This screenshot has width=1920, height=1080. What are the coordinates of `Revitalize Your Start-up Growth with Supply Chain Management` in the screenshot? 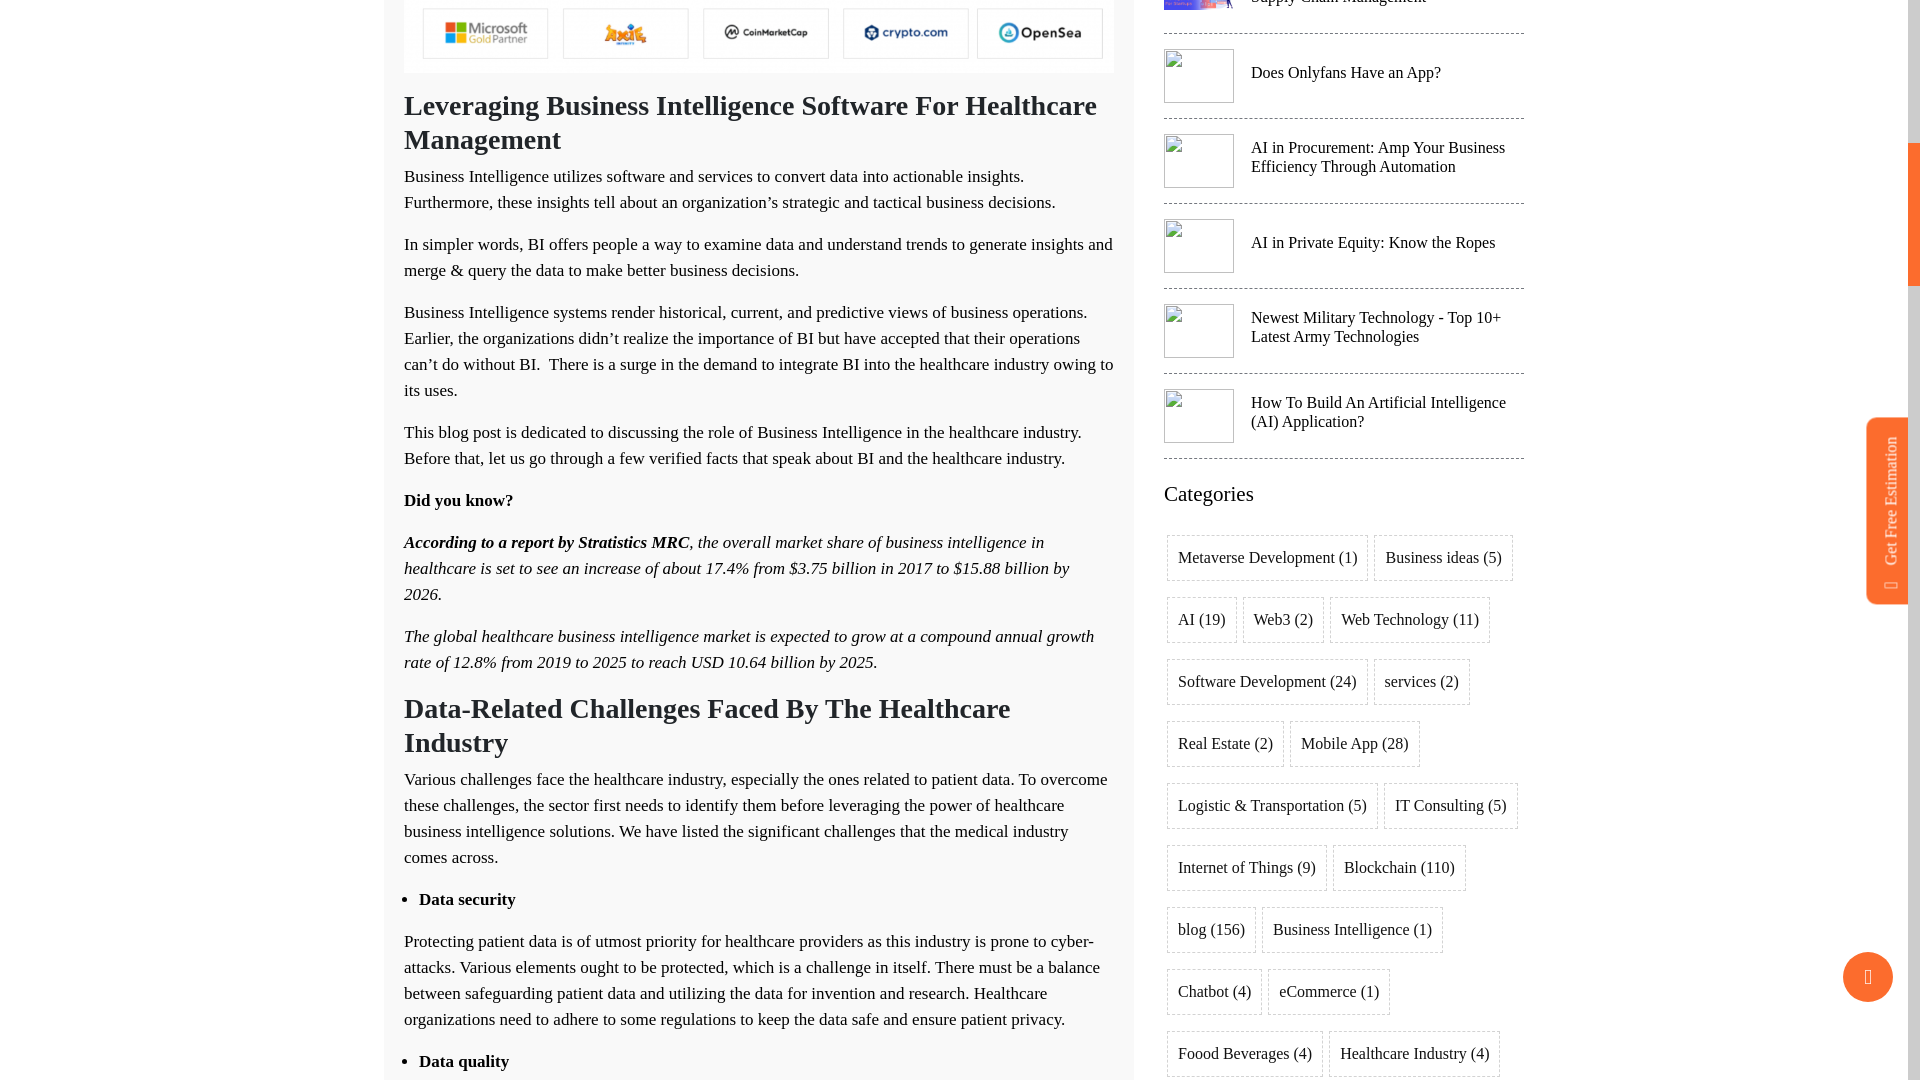 It's located at (1344, 16).